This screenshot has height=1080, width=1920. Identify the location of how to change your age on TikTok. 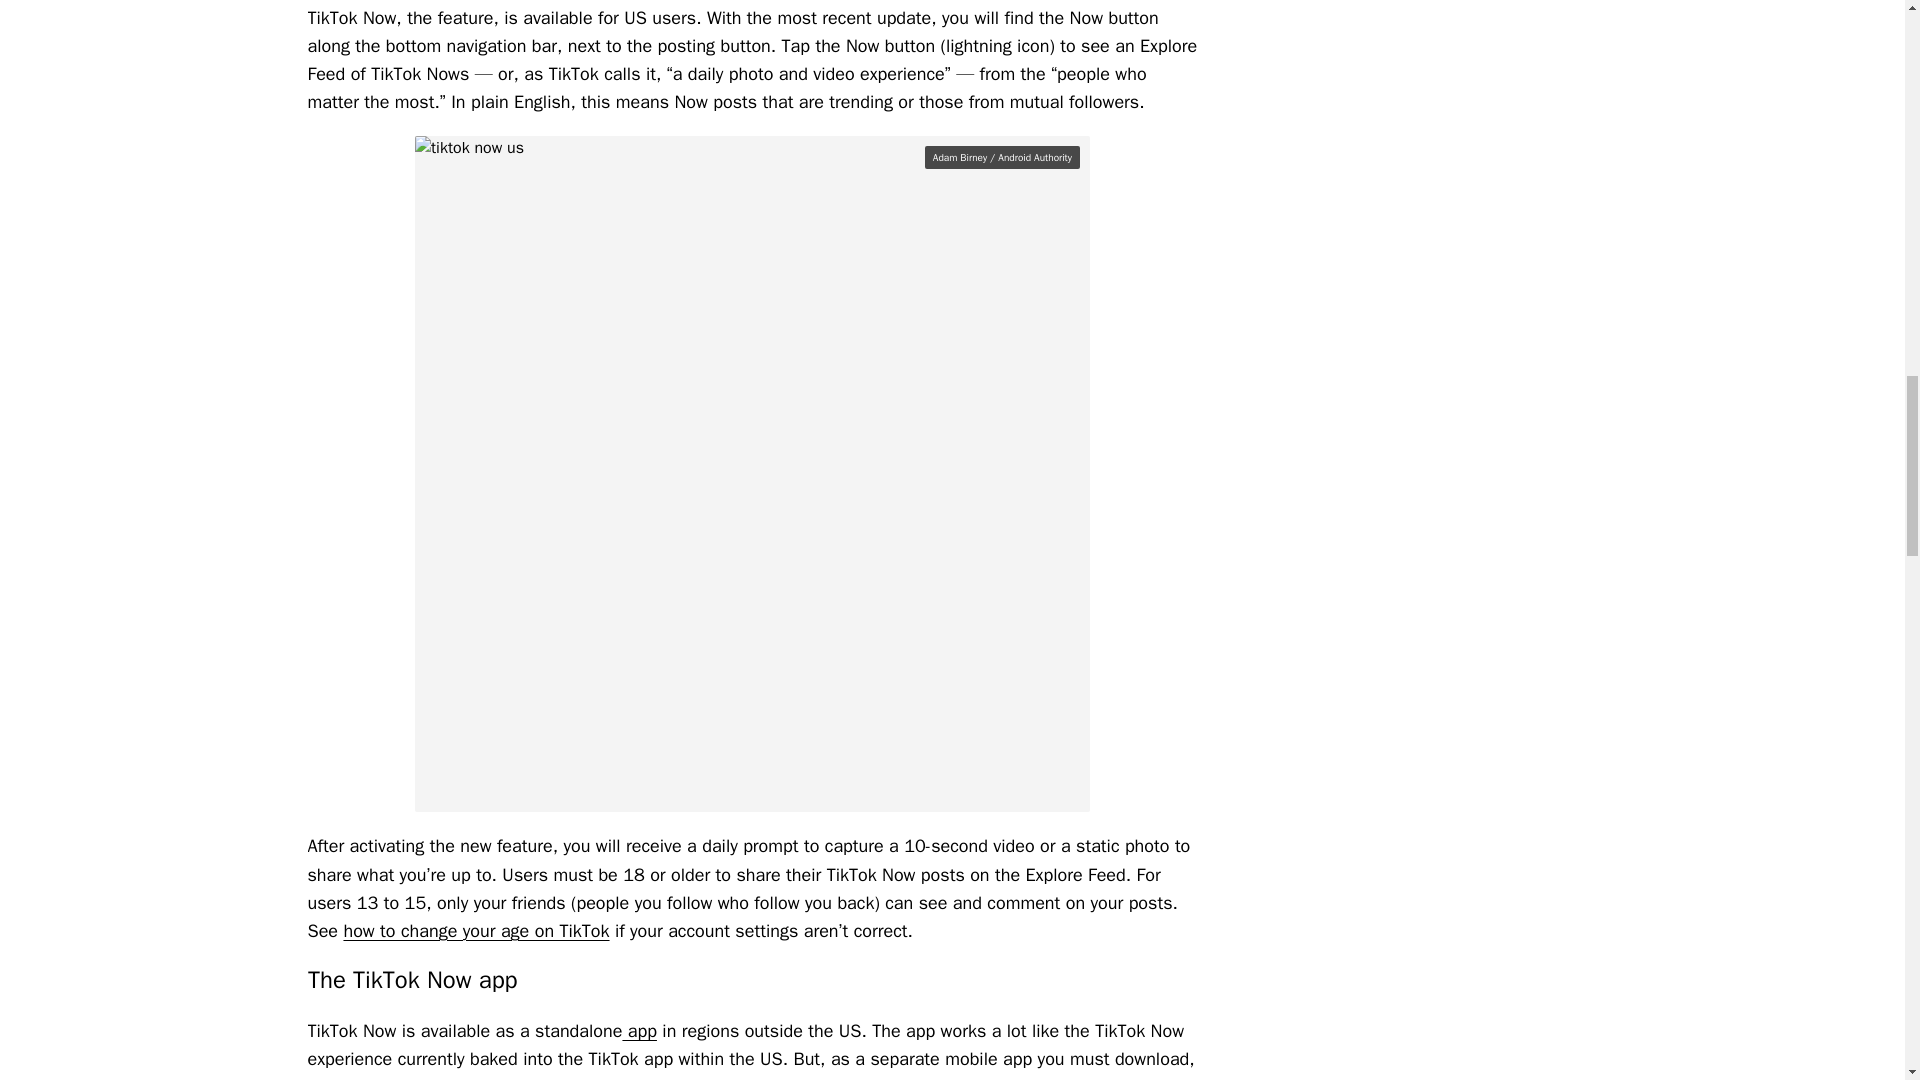
(476, 930).